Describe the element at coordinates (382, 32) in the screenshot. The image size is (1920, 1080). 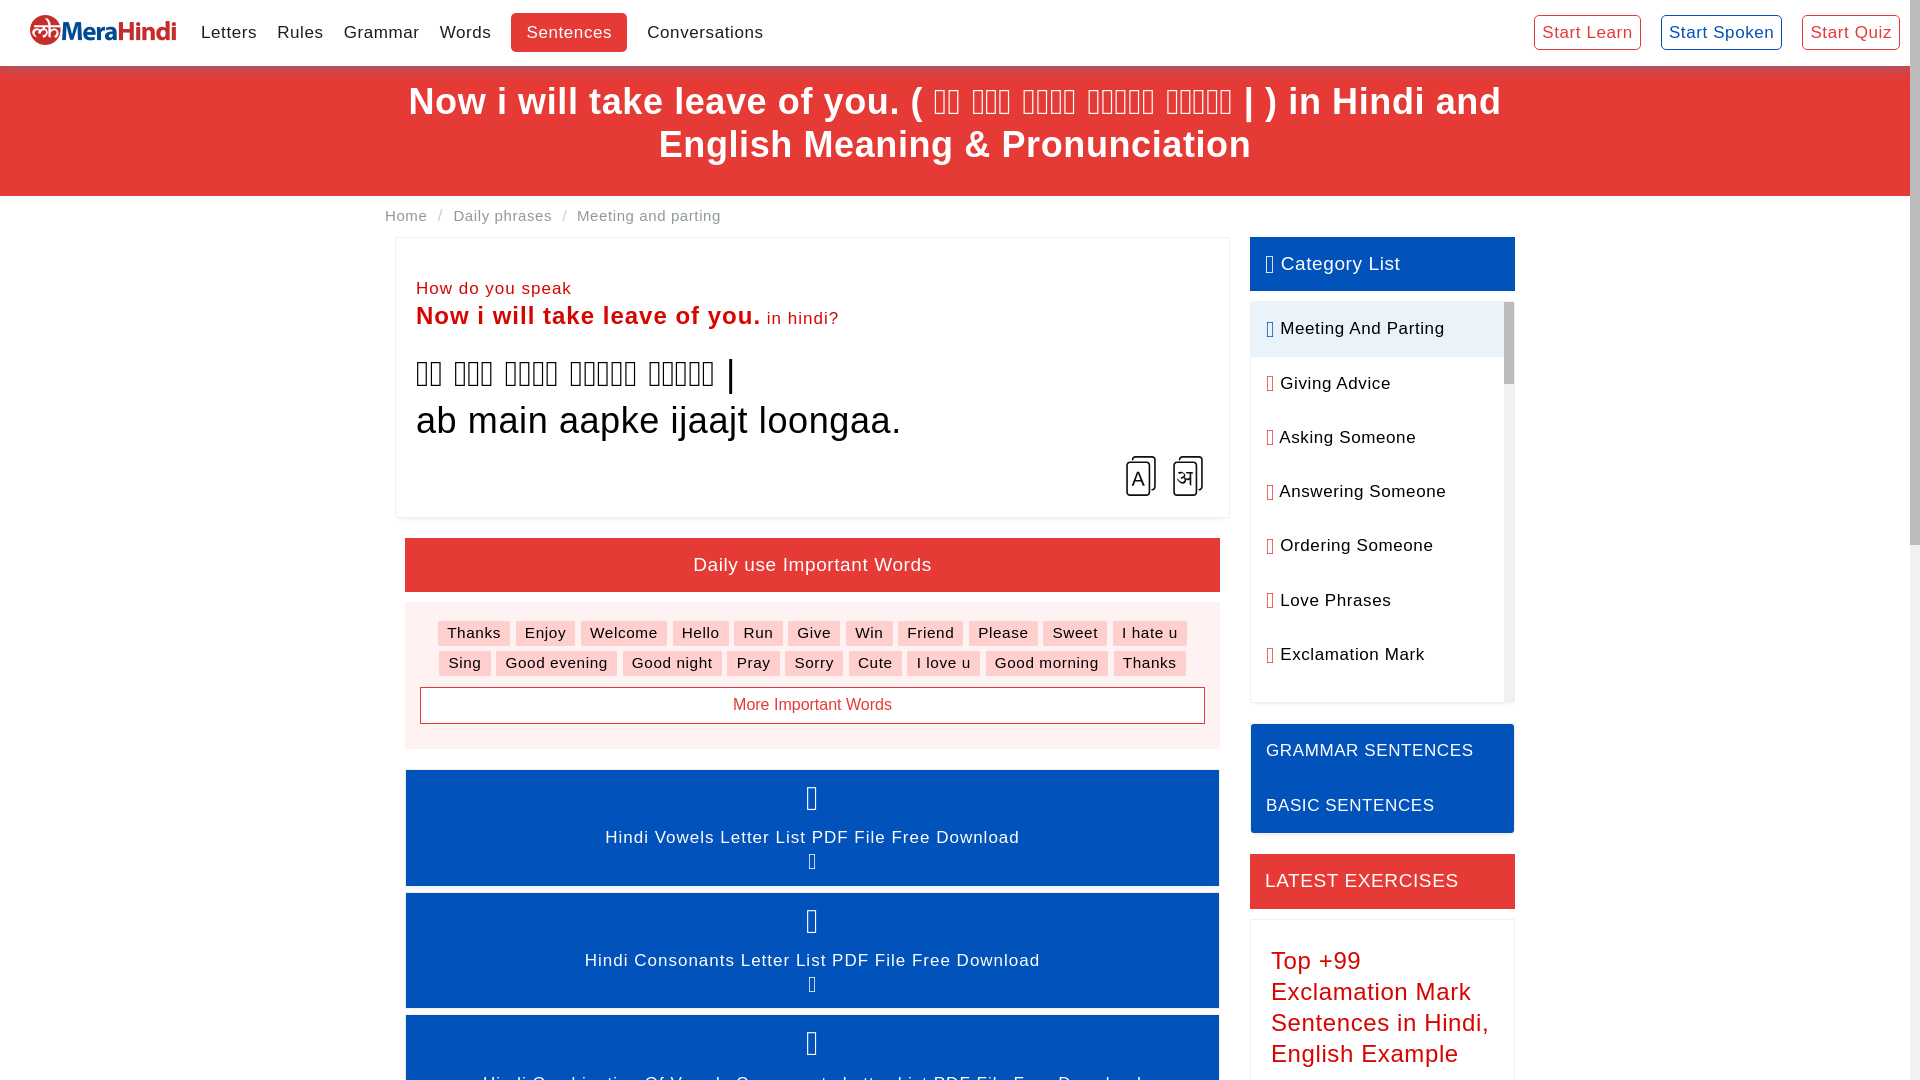
I see `Grammar` at that location.